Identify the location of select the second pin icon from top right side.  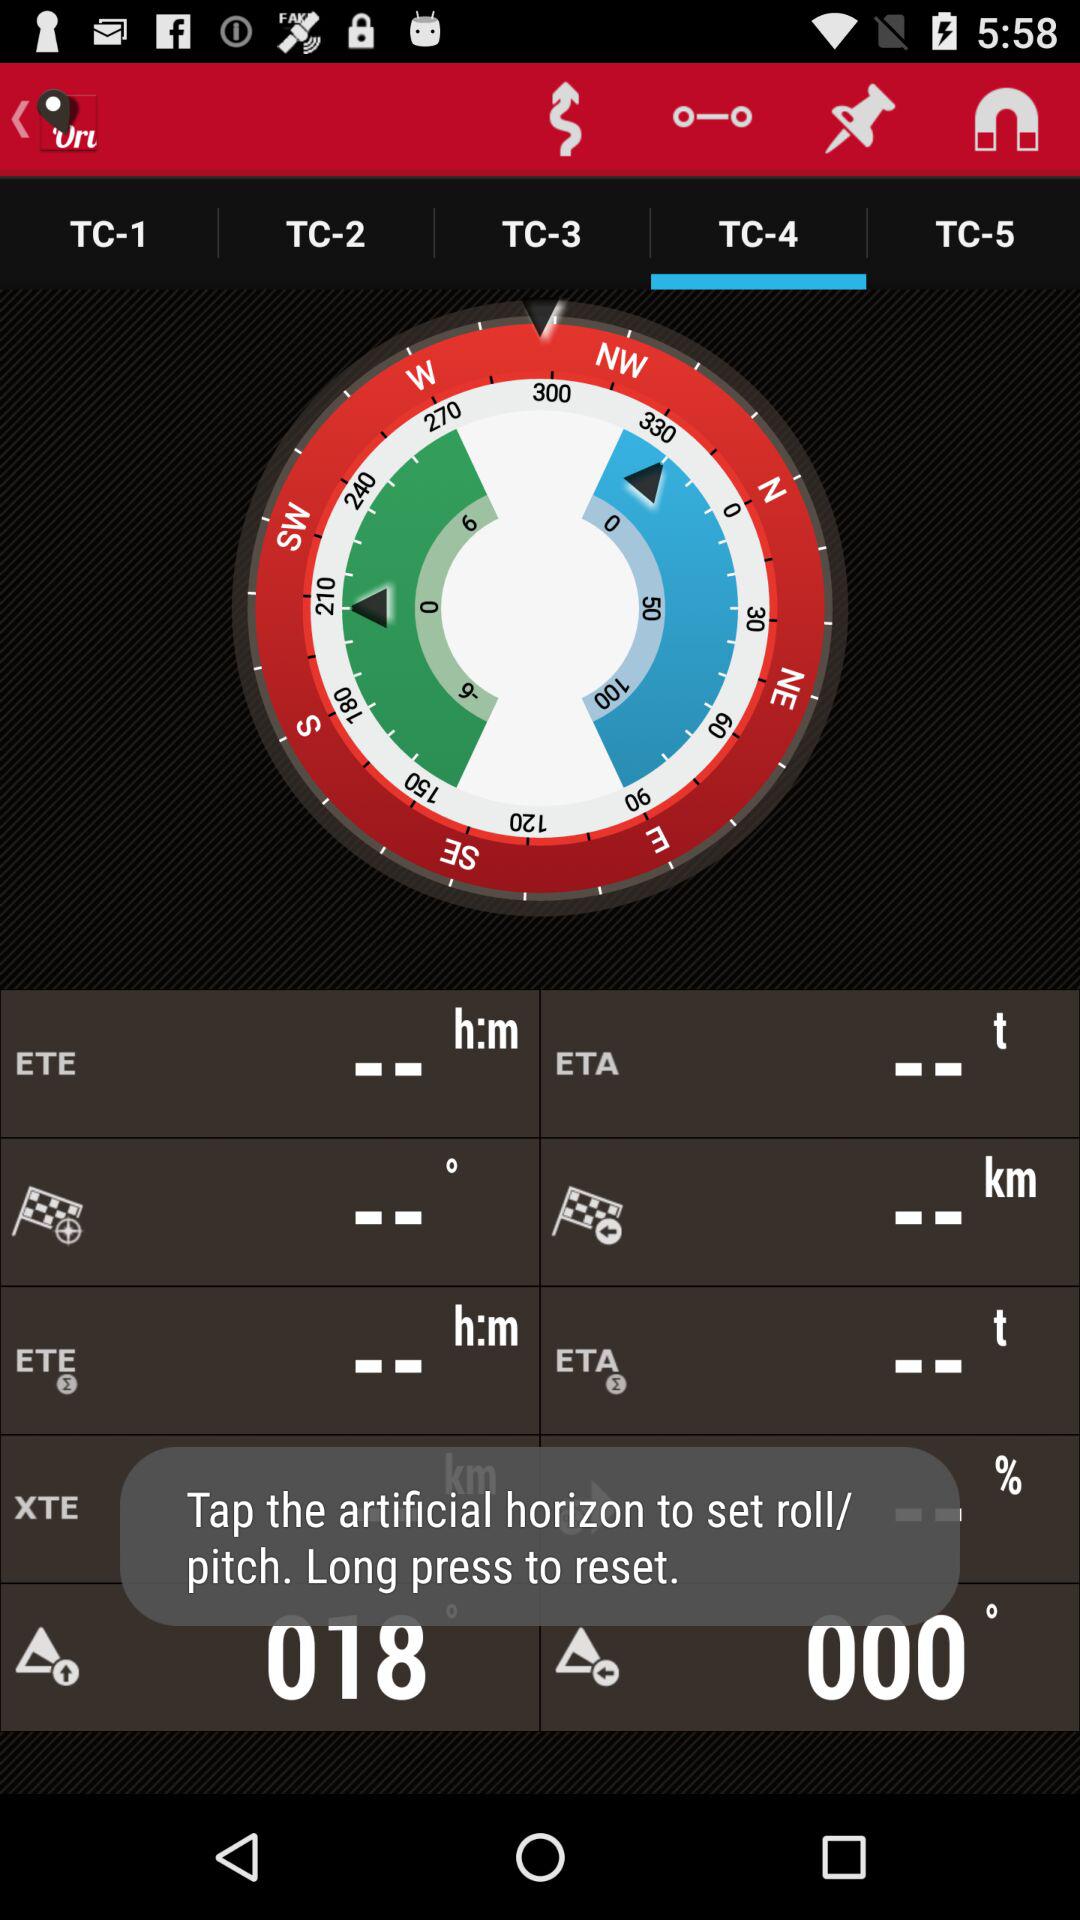
(860, 120).